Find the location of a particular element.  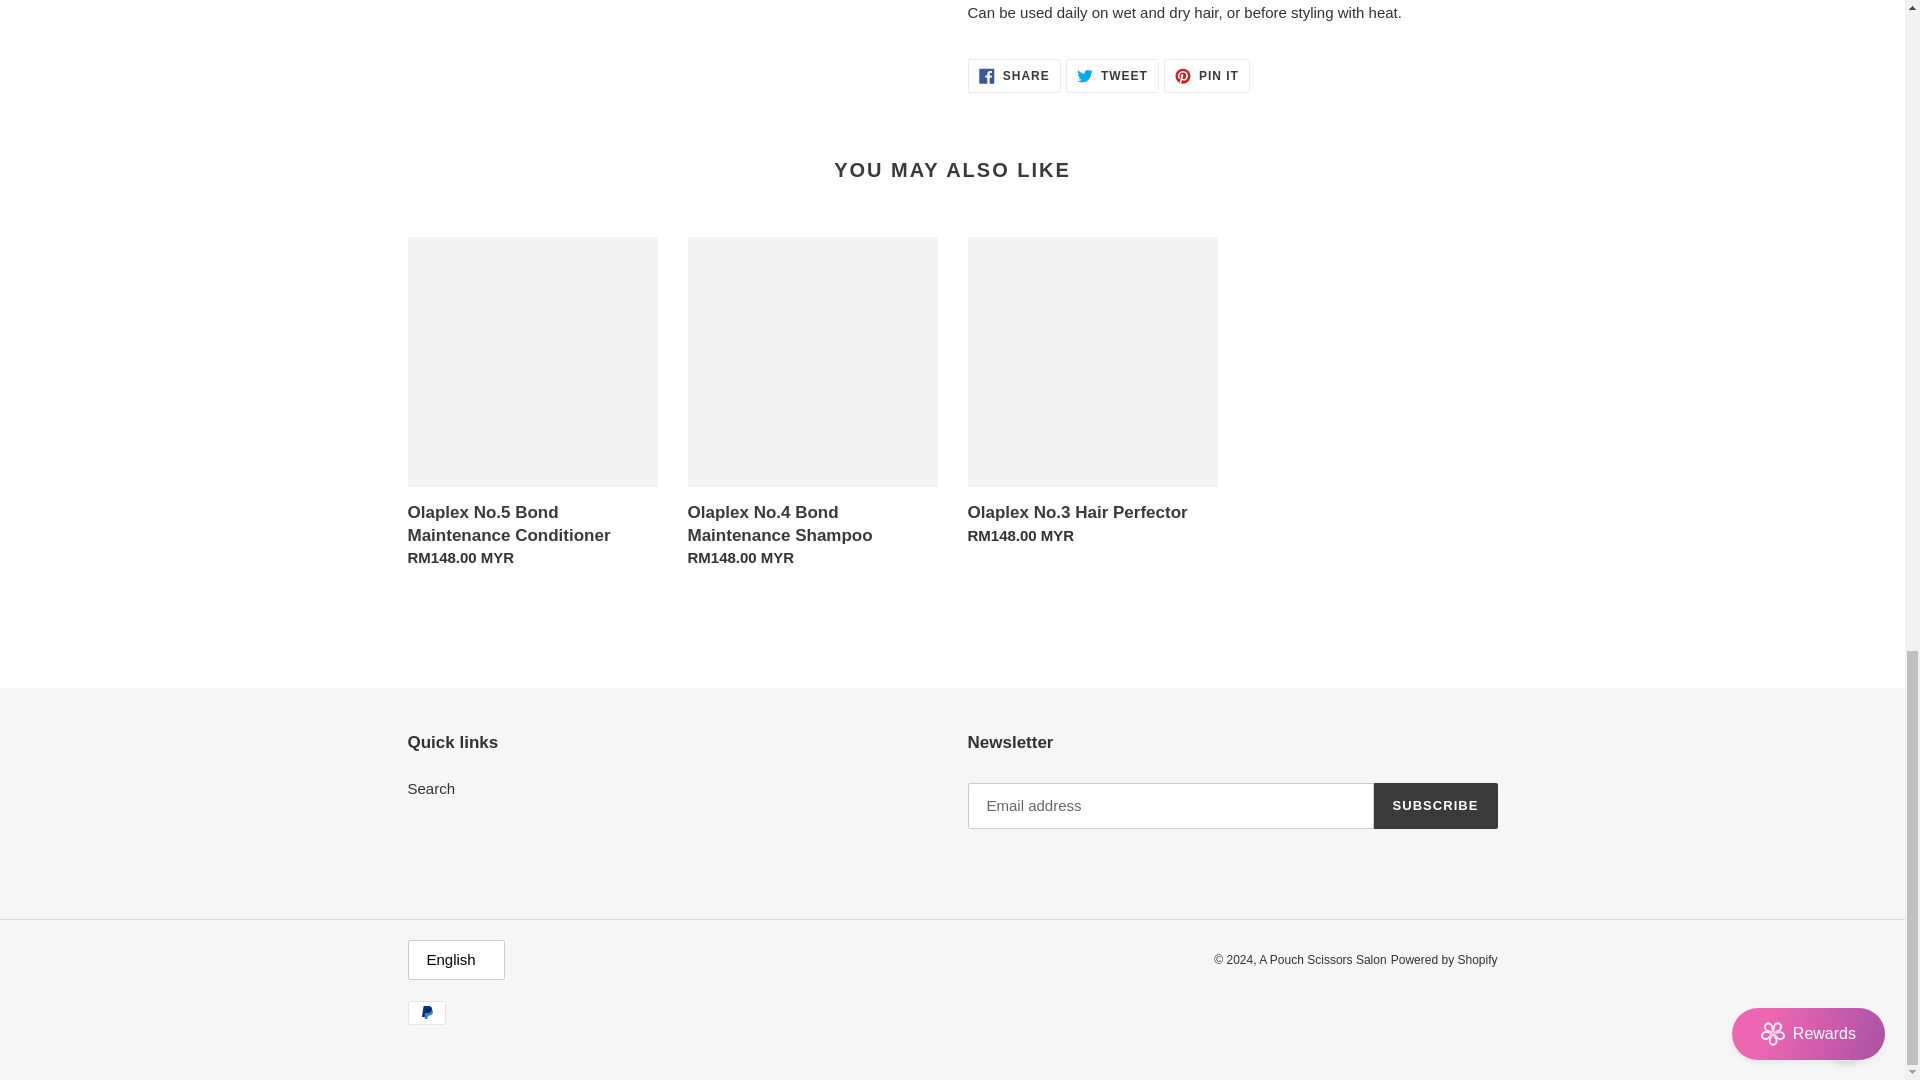

Olaplex No.5 Bond Maintenance Conditioner is located at coordinates (1014, 76).